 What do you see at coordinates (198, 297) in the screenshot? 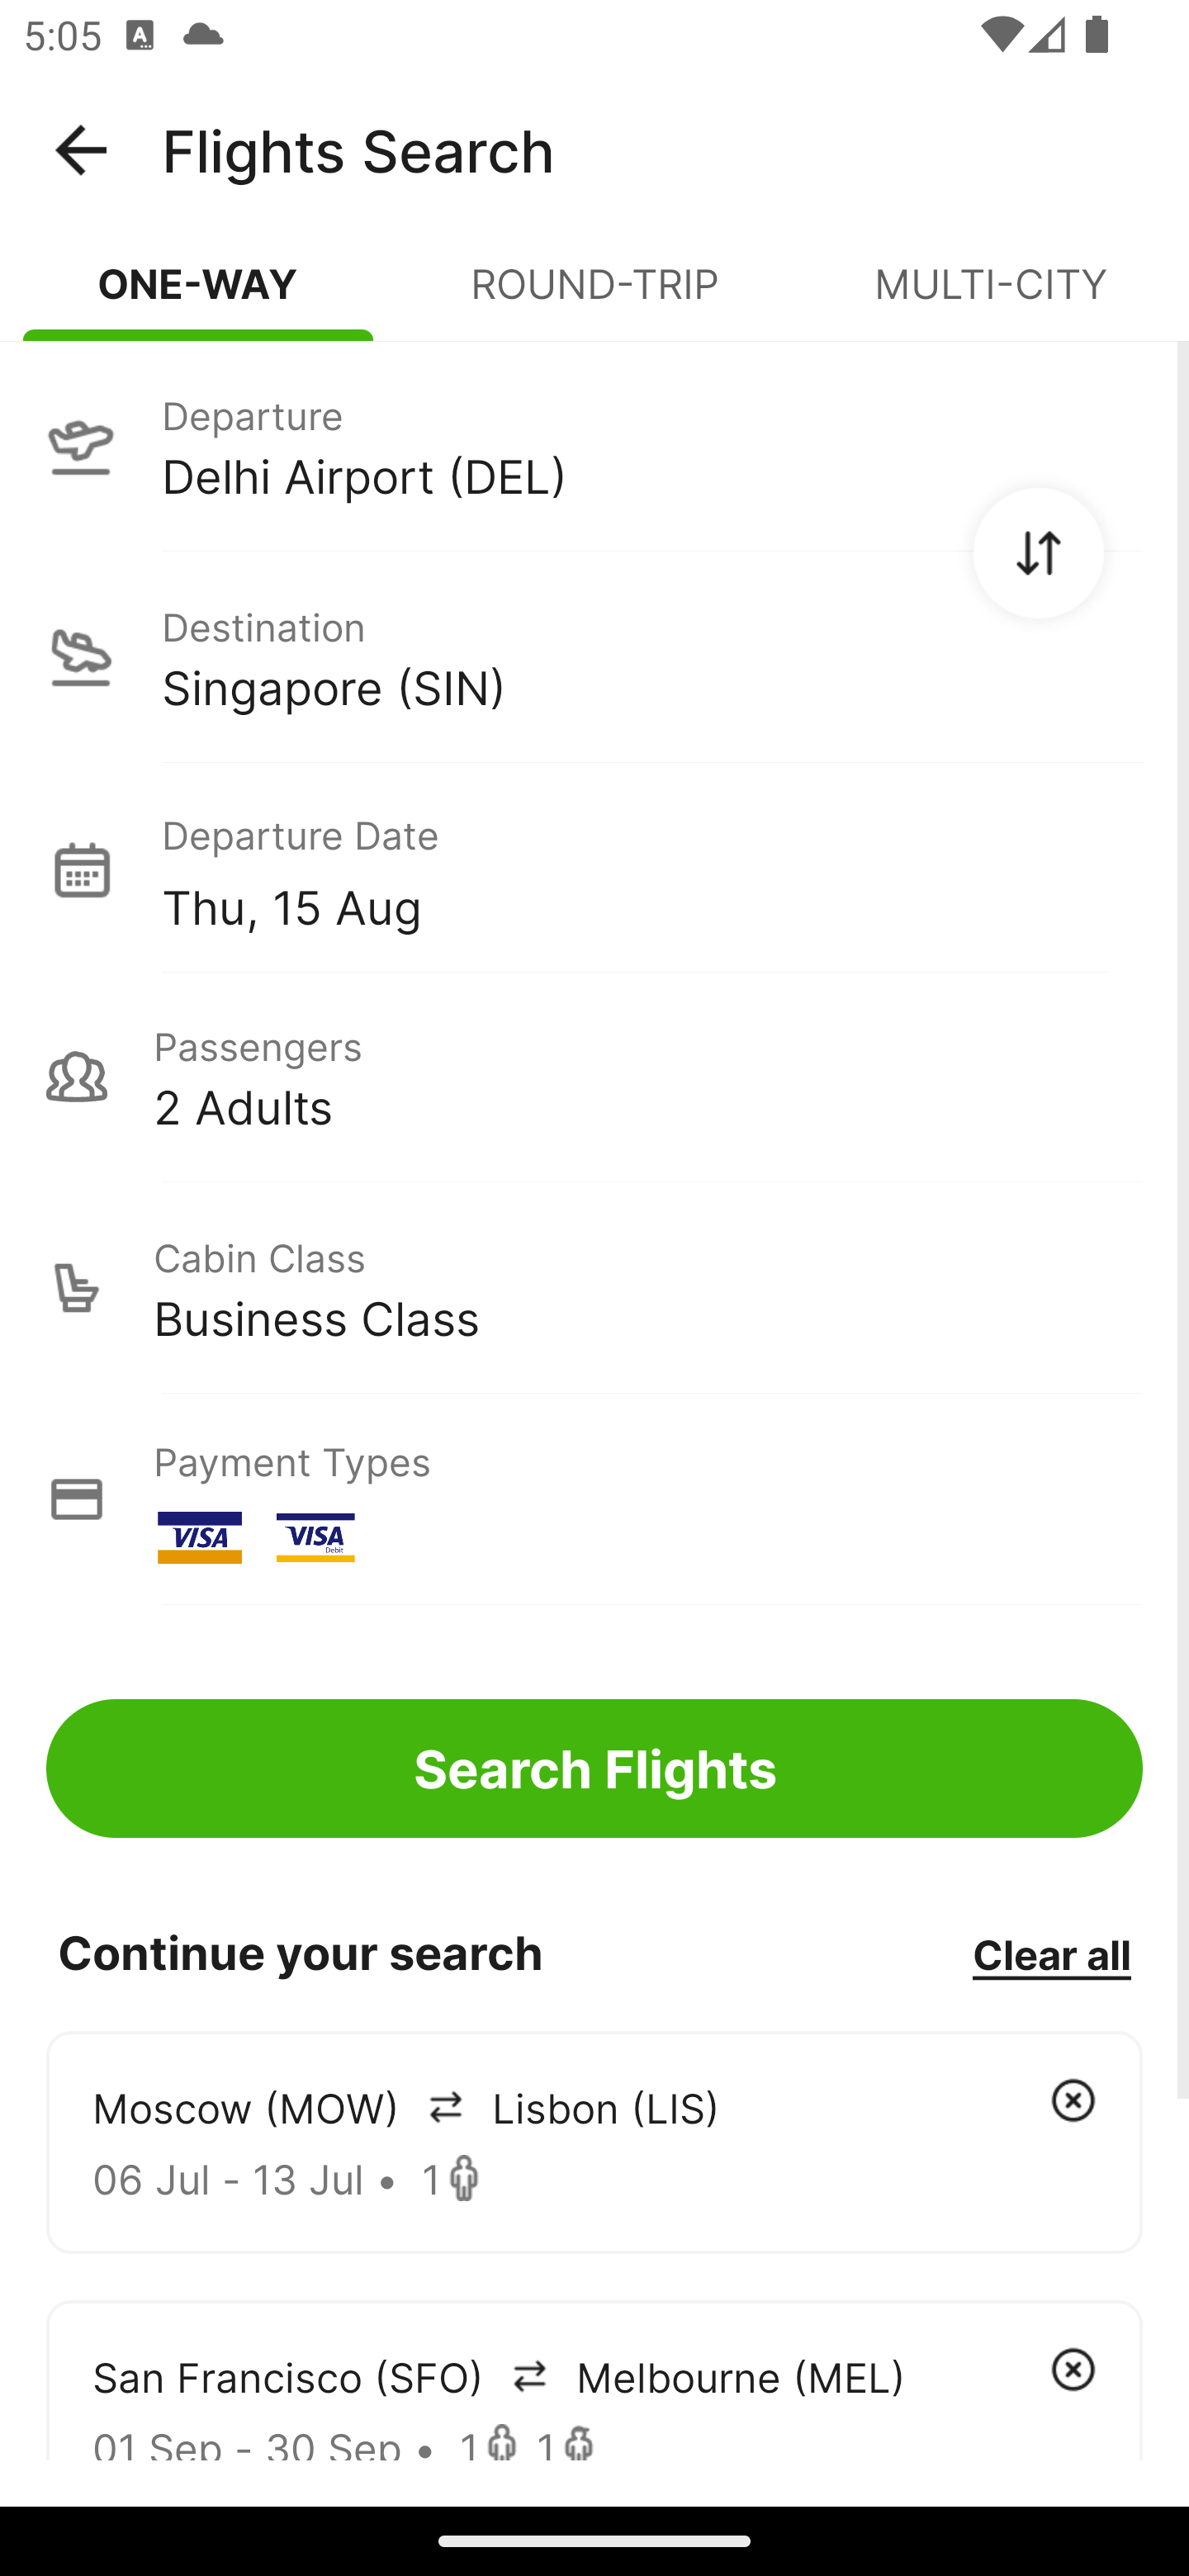
I see `ONE-WAY` at bounding box center [198, 297].